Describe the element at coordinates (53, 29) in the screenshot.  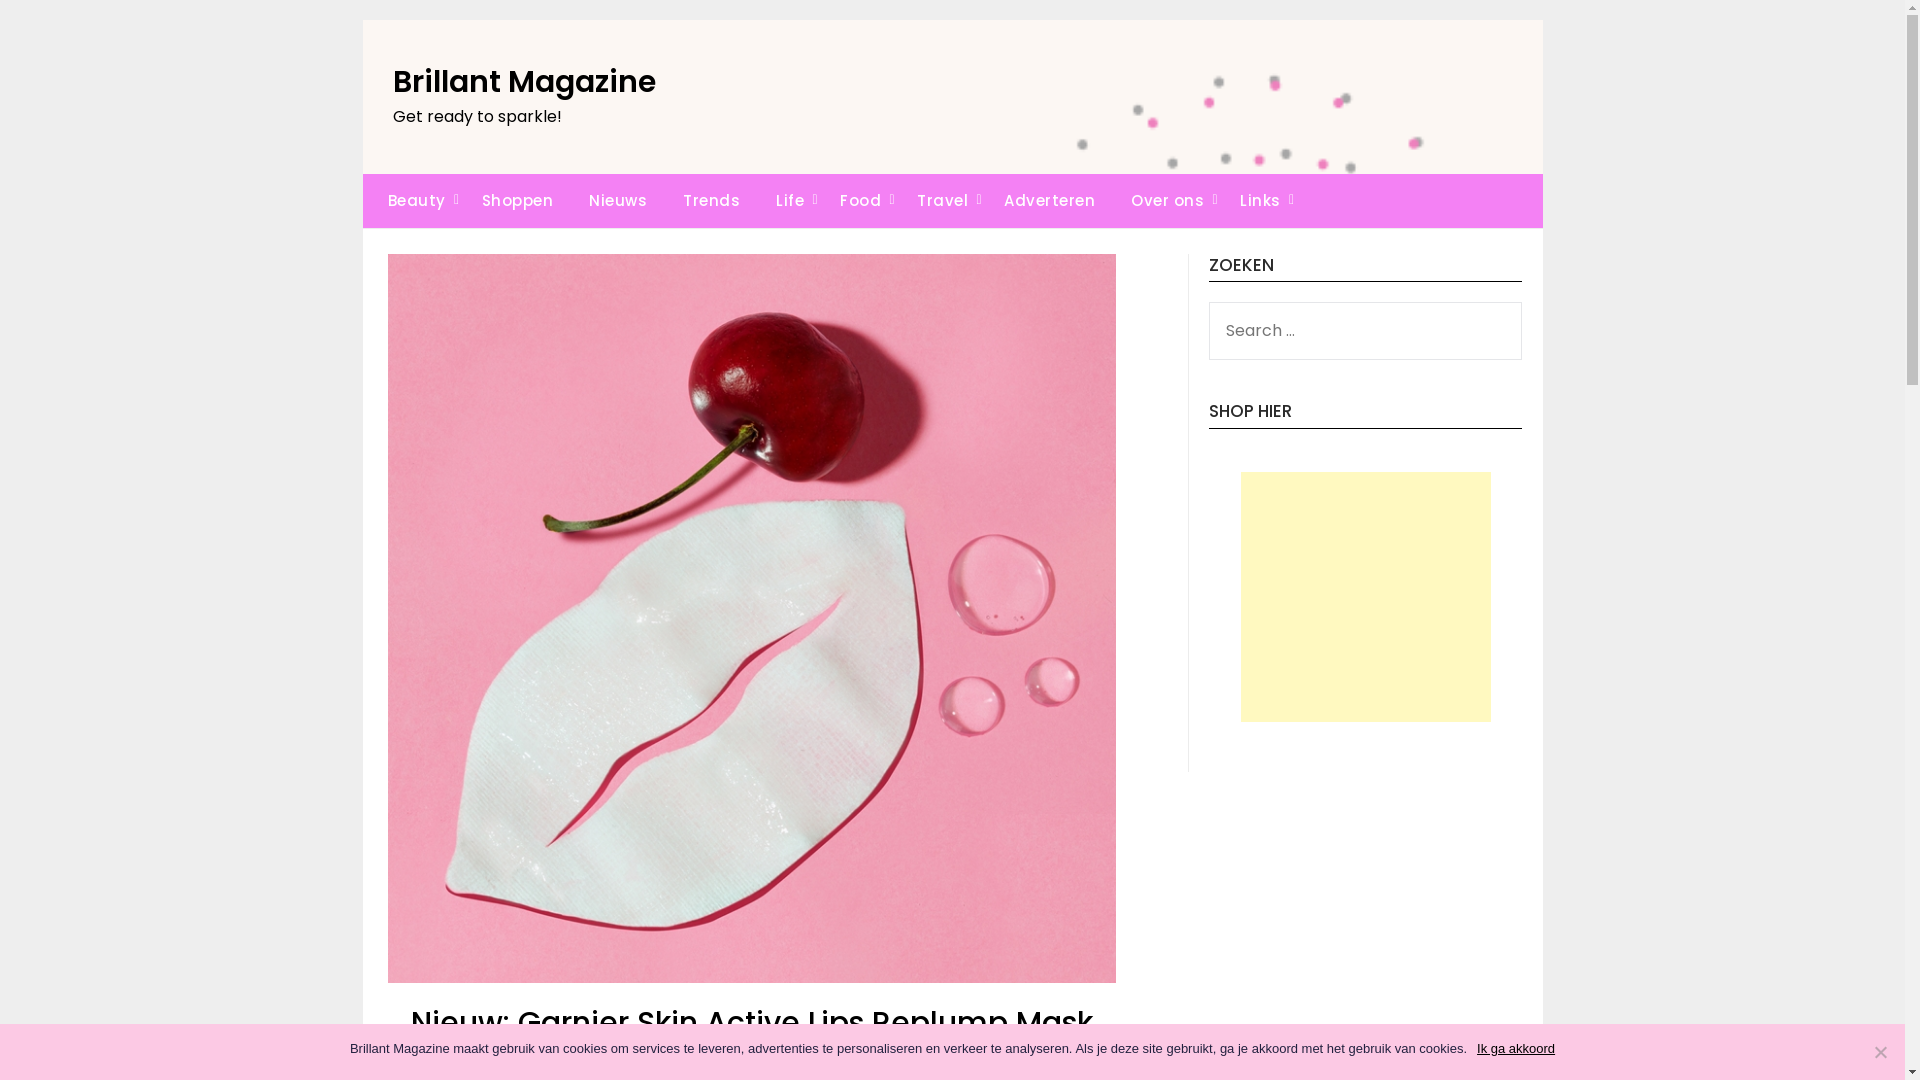
I see `Search` at that location.